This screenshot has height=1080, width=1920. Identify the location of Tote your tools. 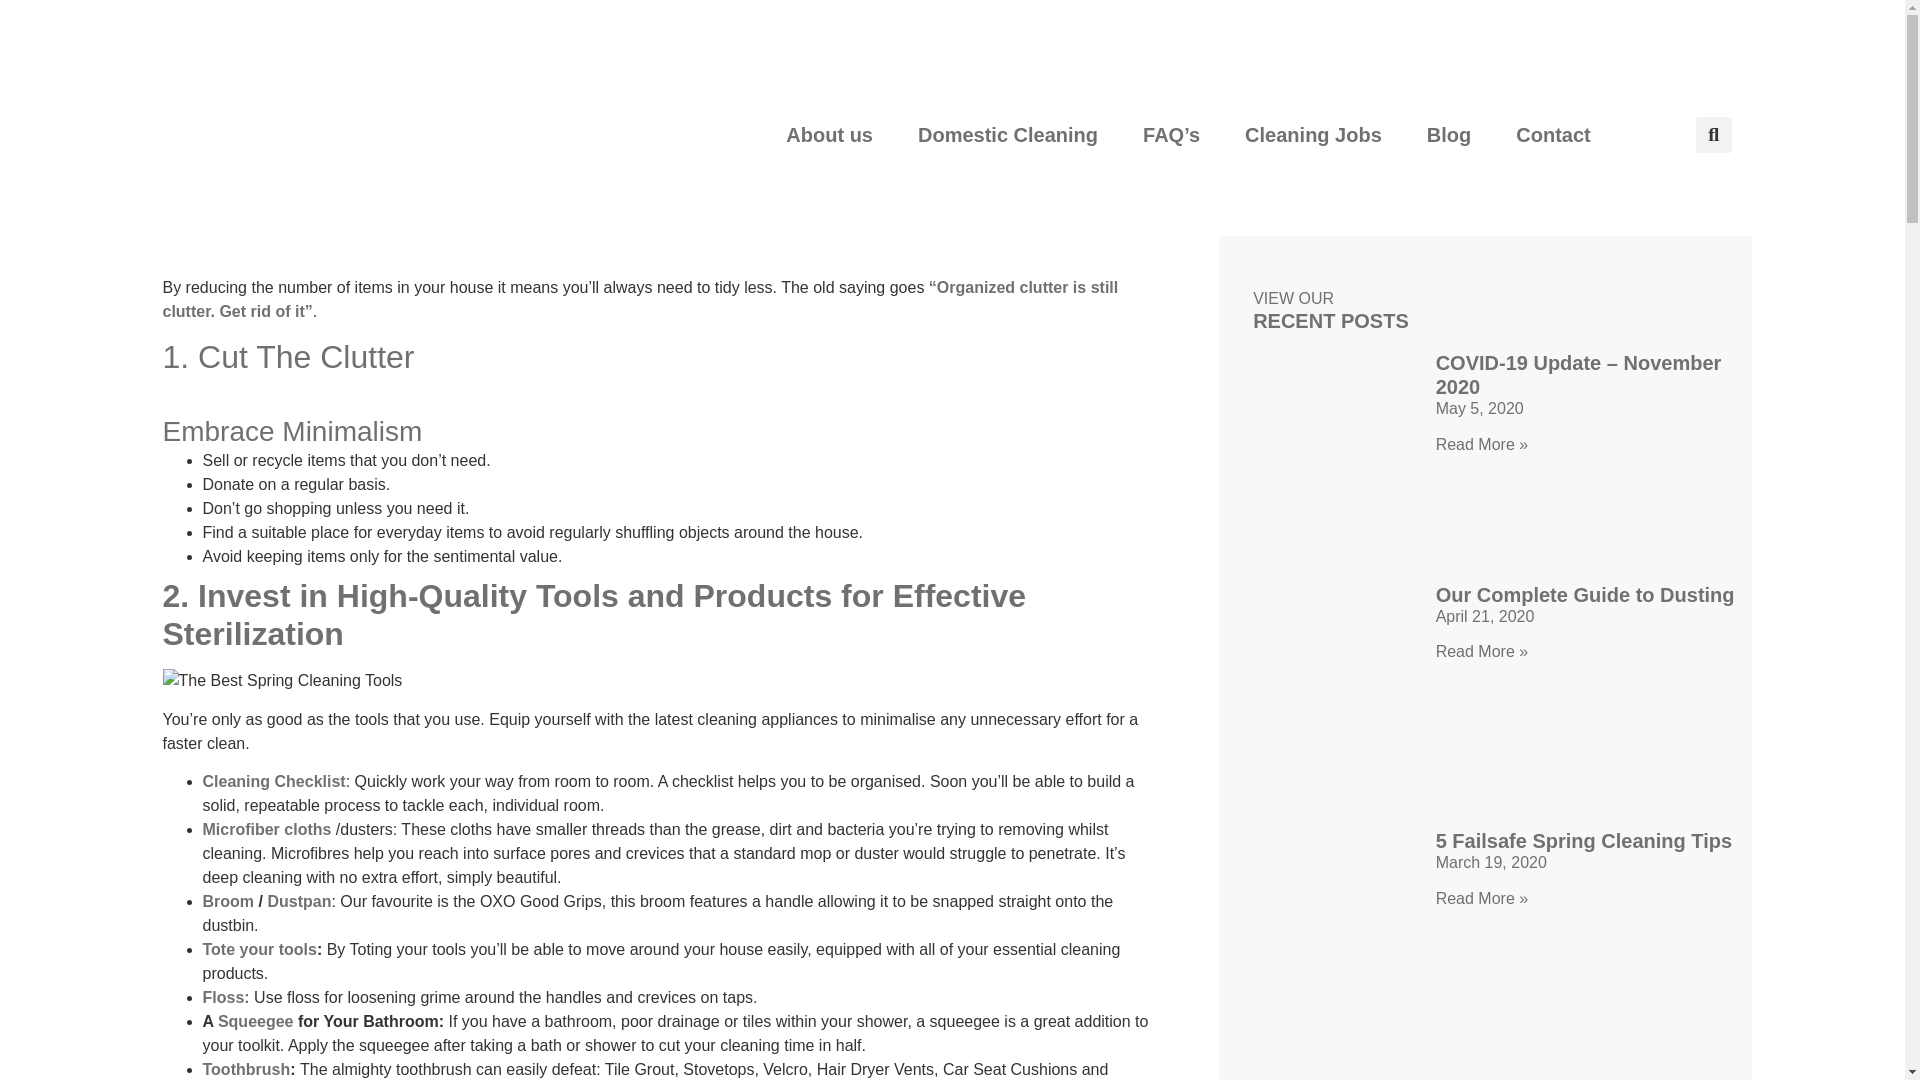
(258, 948).